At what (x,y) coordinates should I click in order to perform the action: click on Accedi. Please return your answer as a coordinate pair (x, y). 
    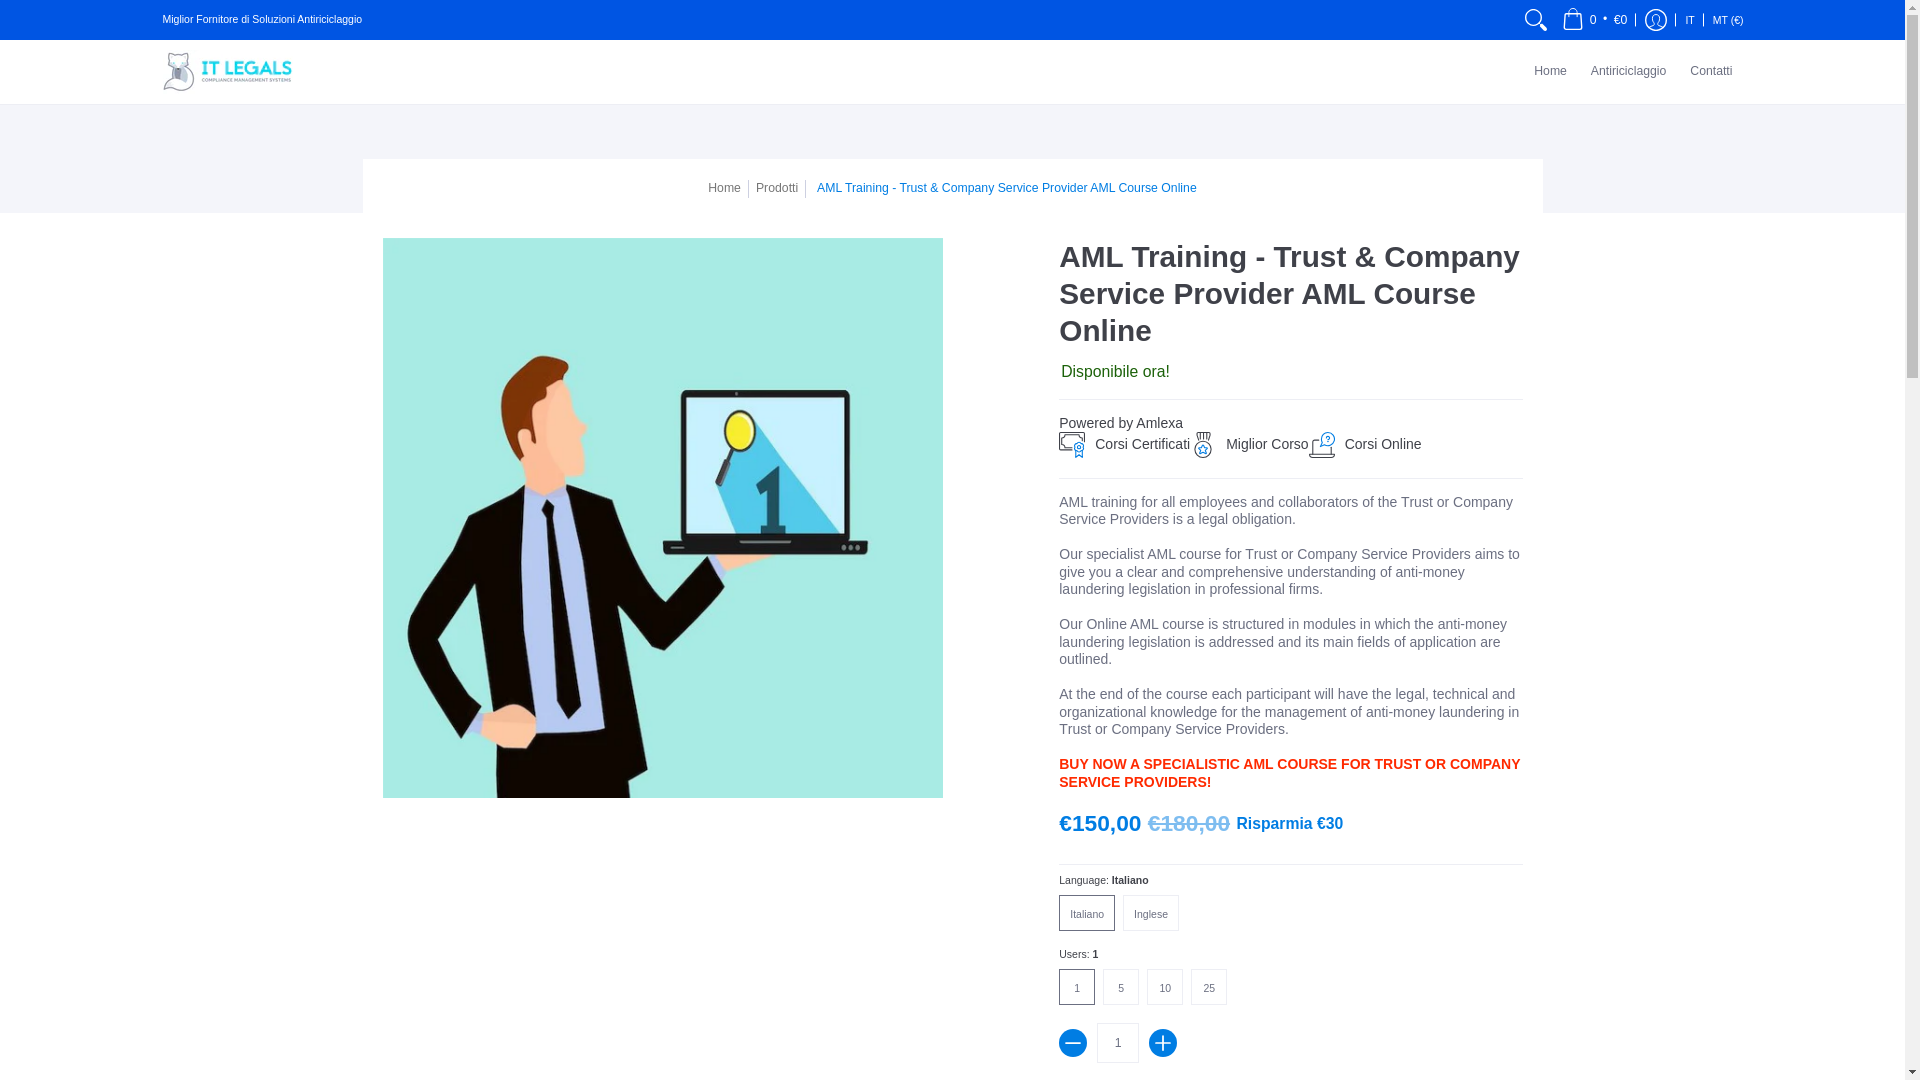
    Looking at the image, I should click on (1656, 20).